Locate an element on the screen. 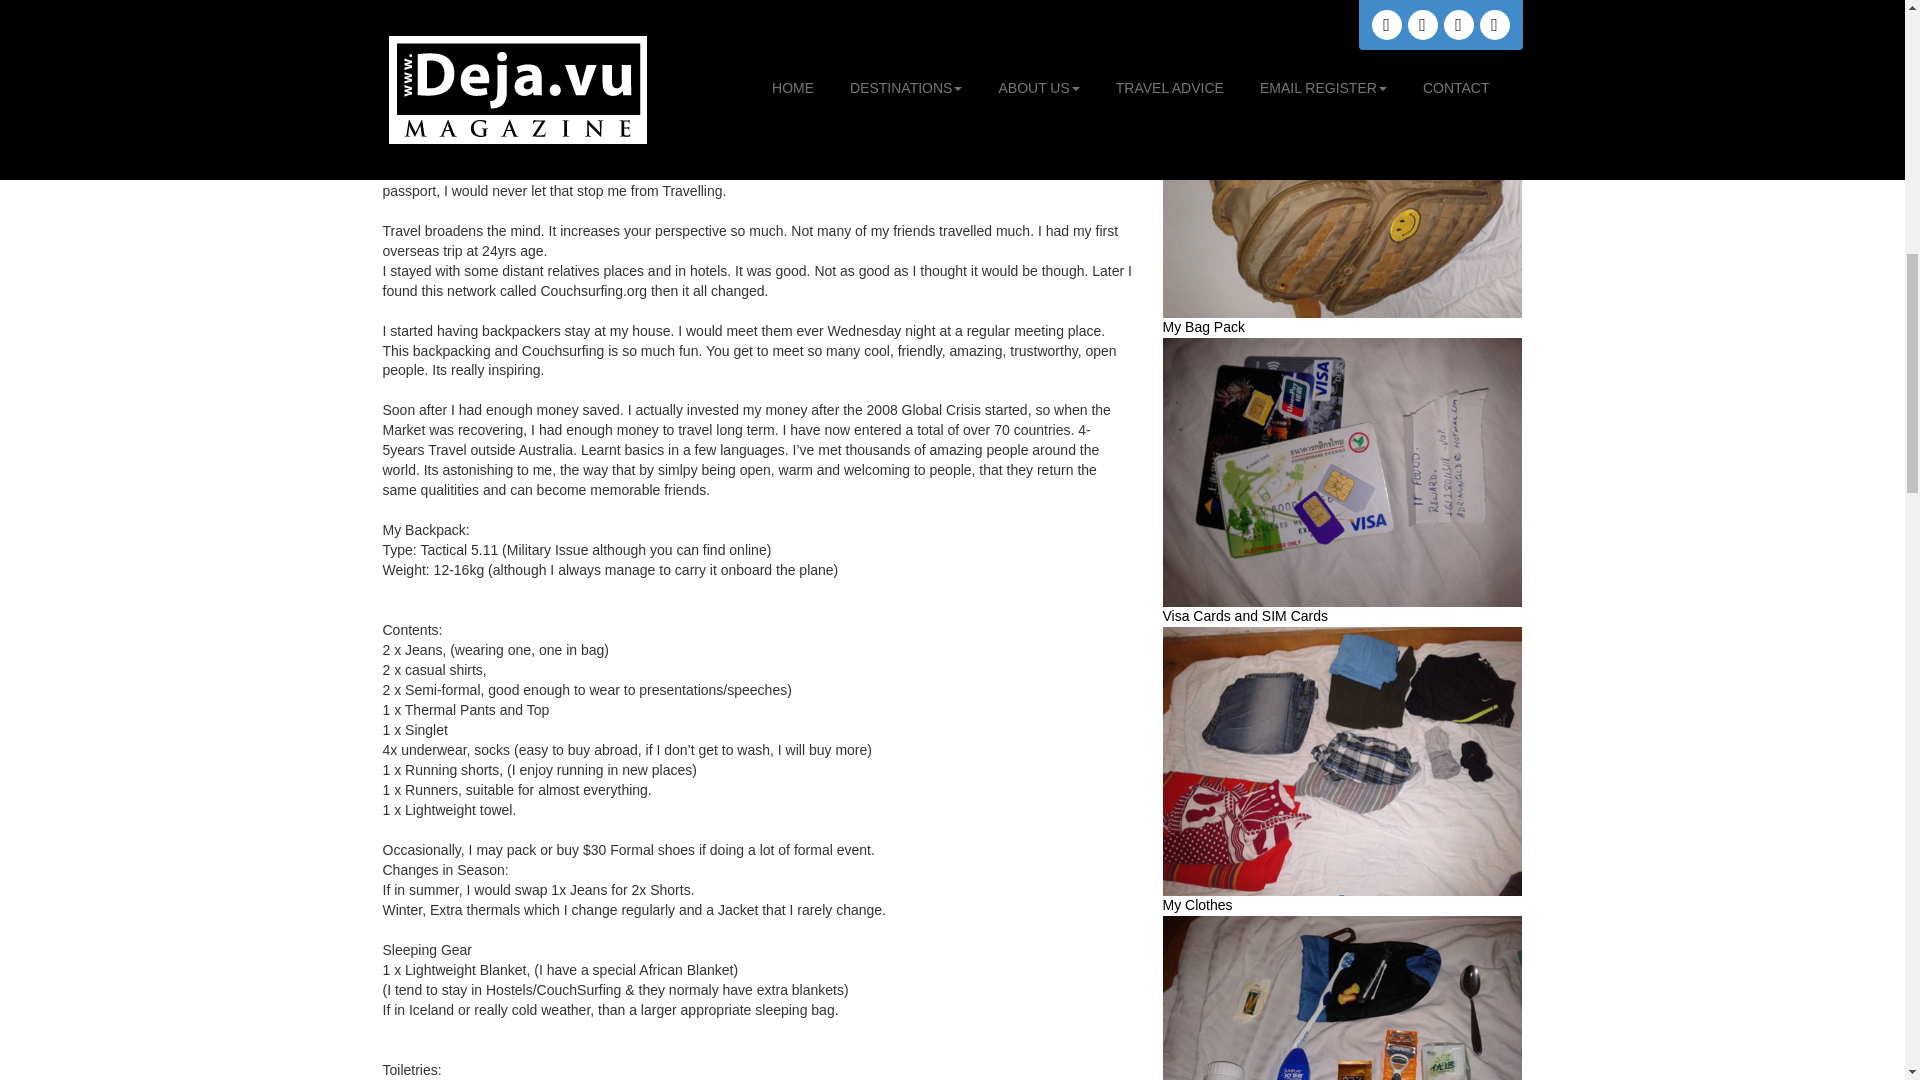 The image size is (1920, 1080). Visa Cards and SIM Cards is located at coordinates (1244, 616).